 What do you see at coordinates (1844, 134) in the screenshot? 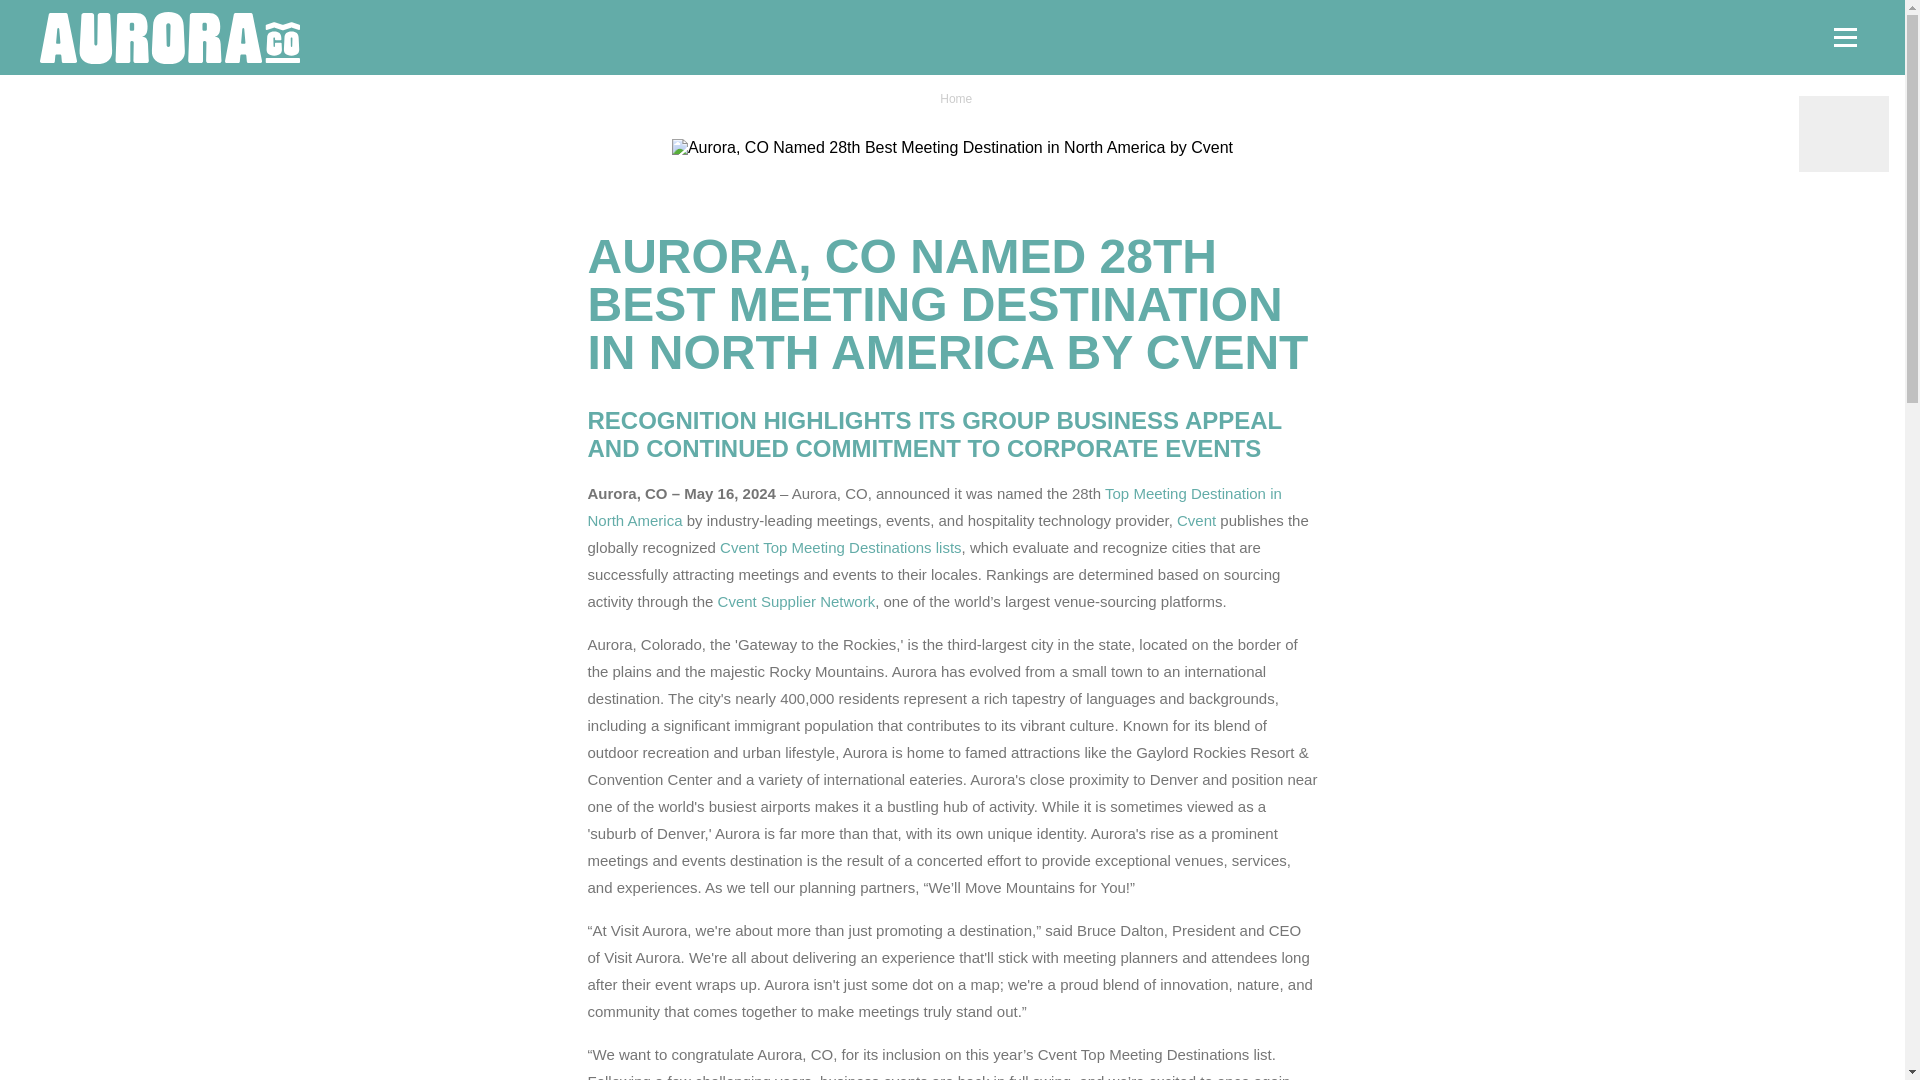
I see `Plan Your Trip` at bounding box center [1844, 134].